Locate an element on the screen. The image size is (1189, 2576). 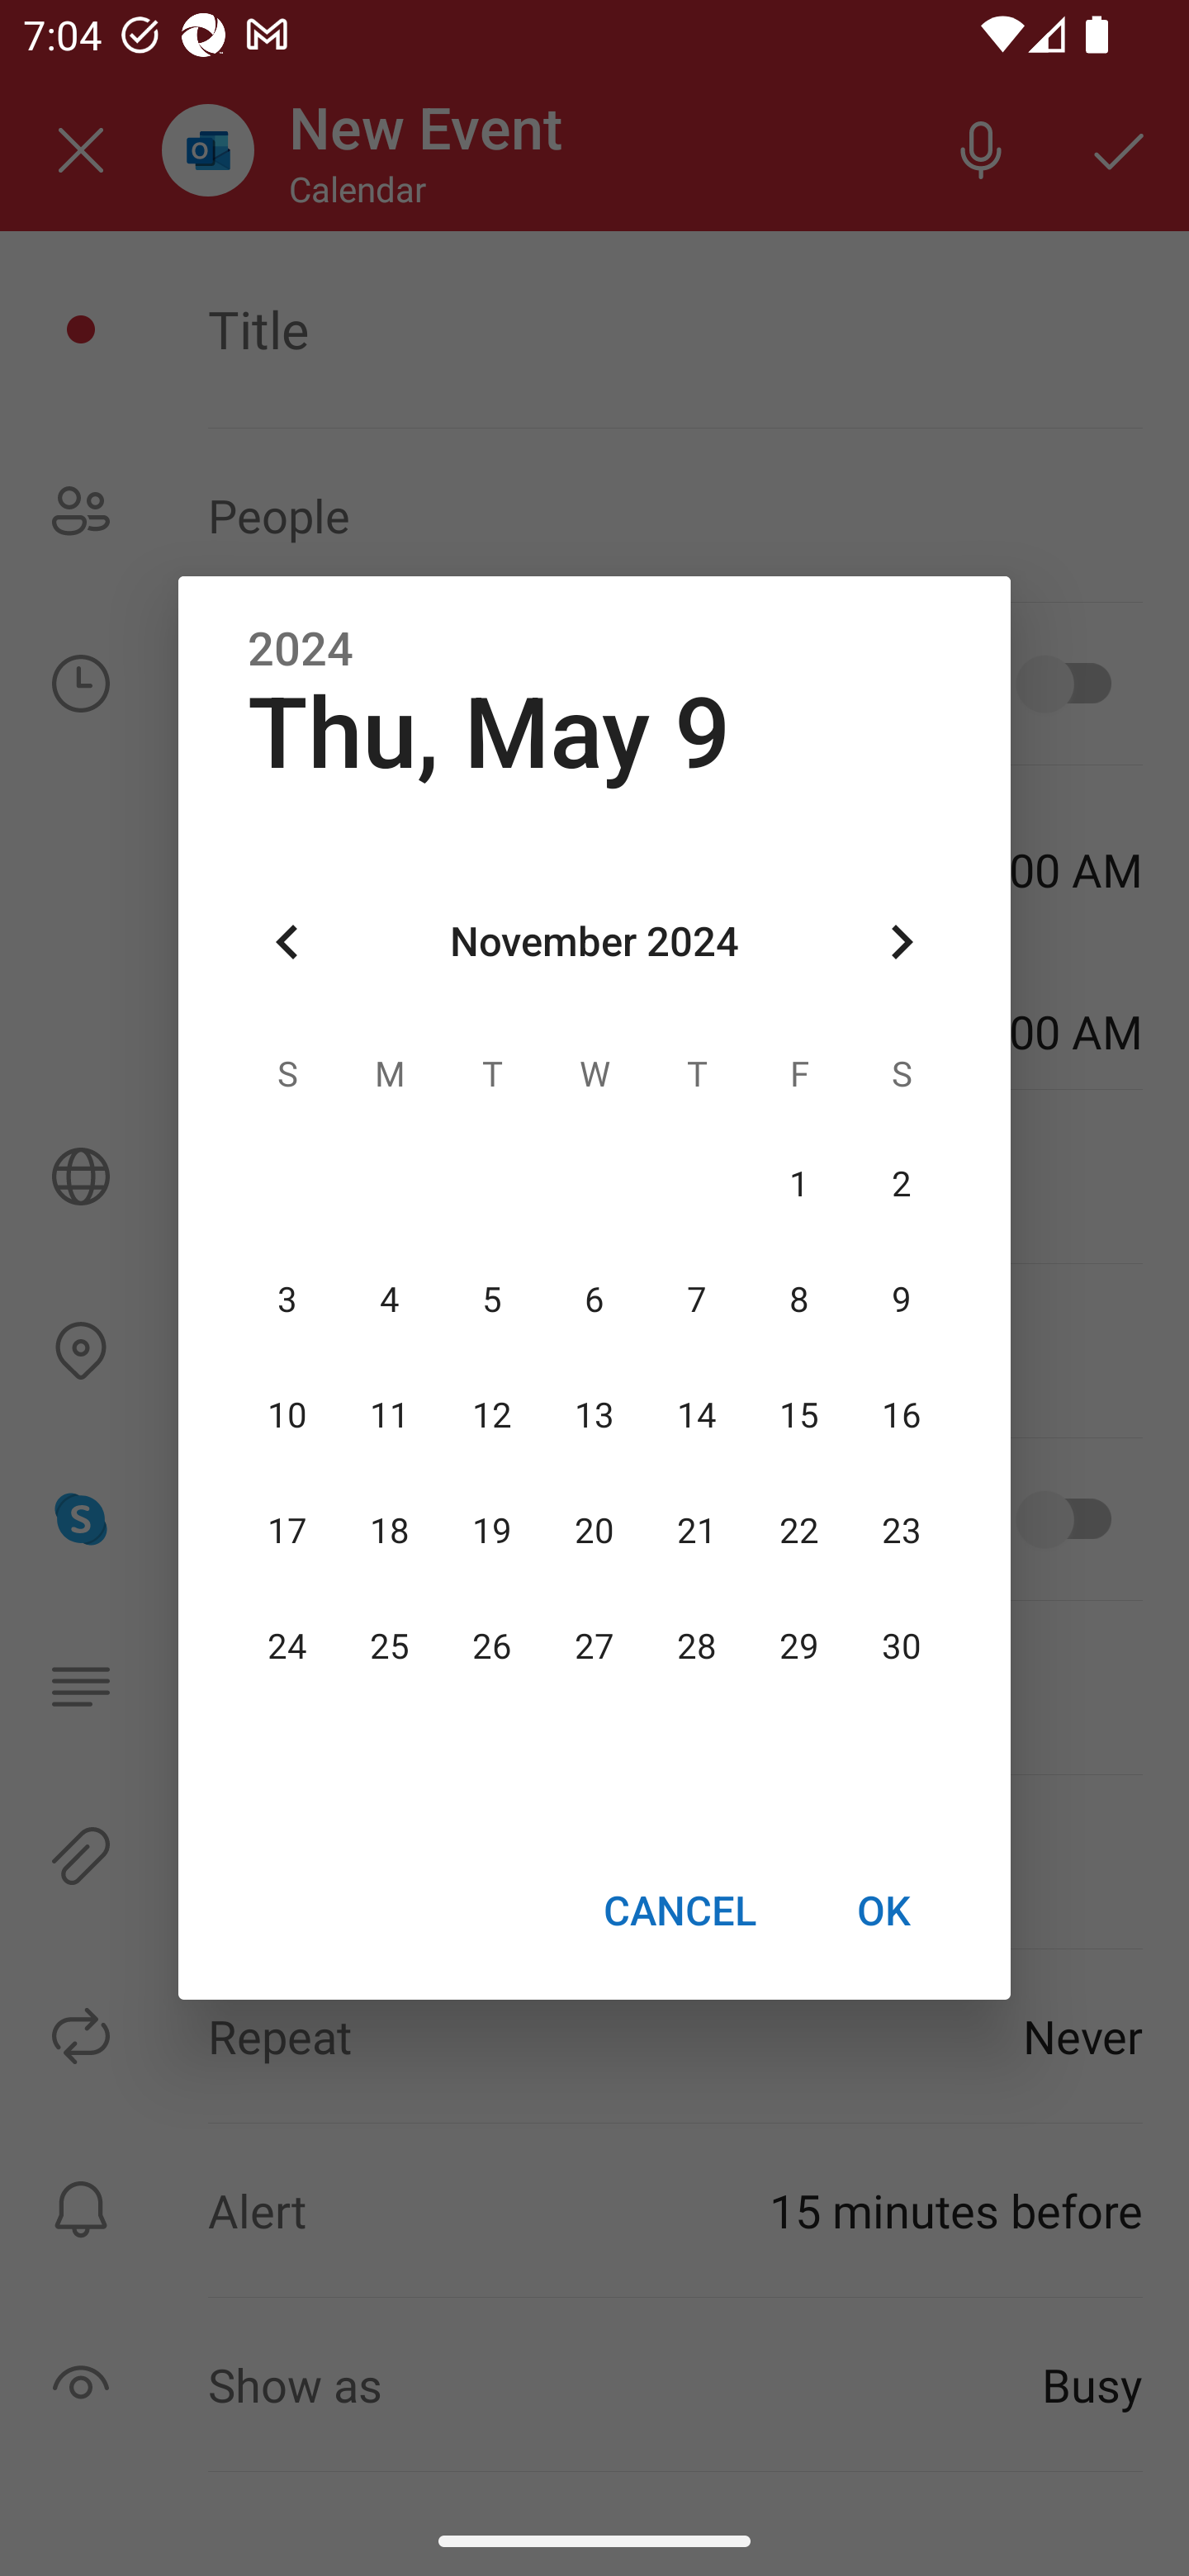
20 20 November 2024 is located at coordinates (594, 1531).